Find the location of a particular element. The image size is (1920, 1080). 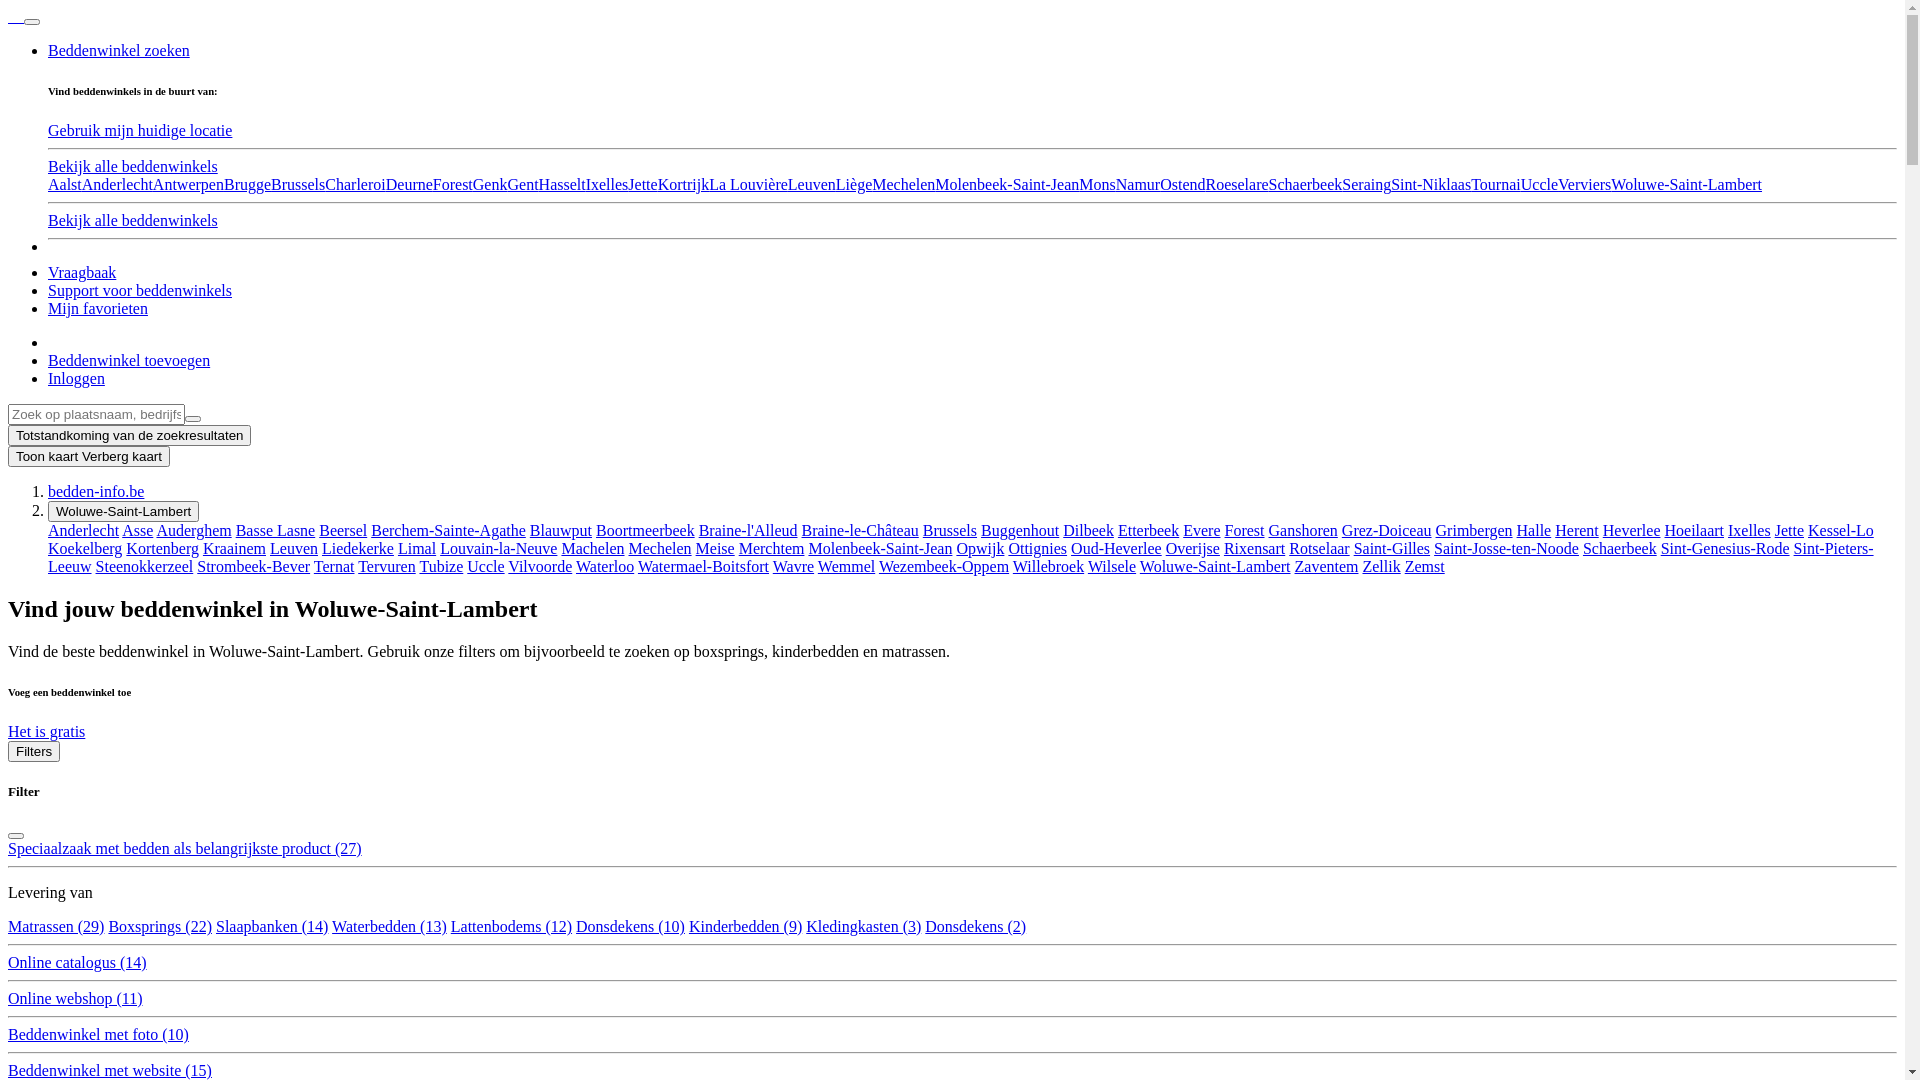

Hasselt is located at coordinates (562, 184).